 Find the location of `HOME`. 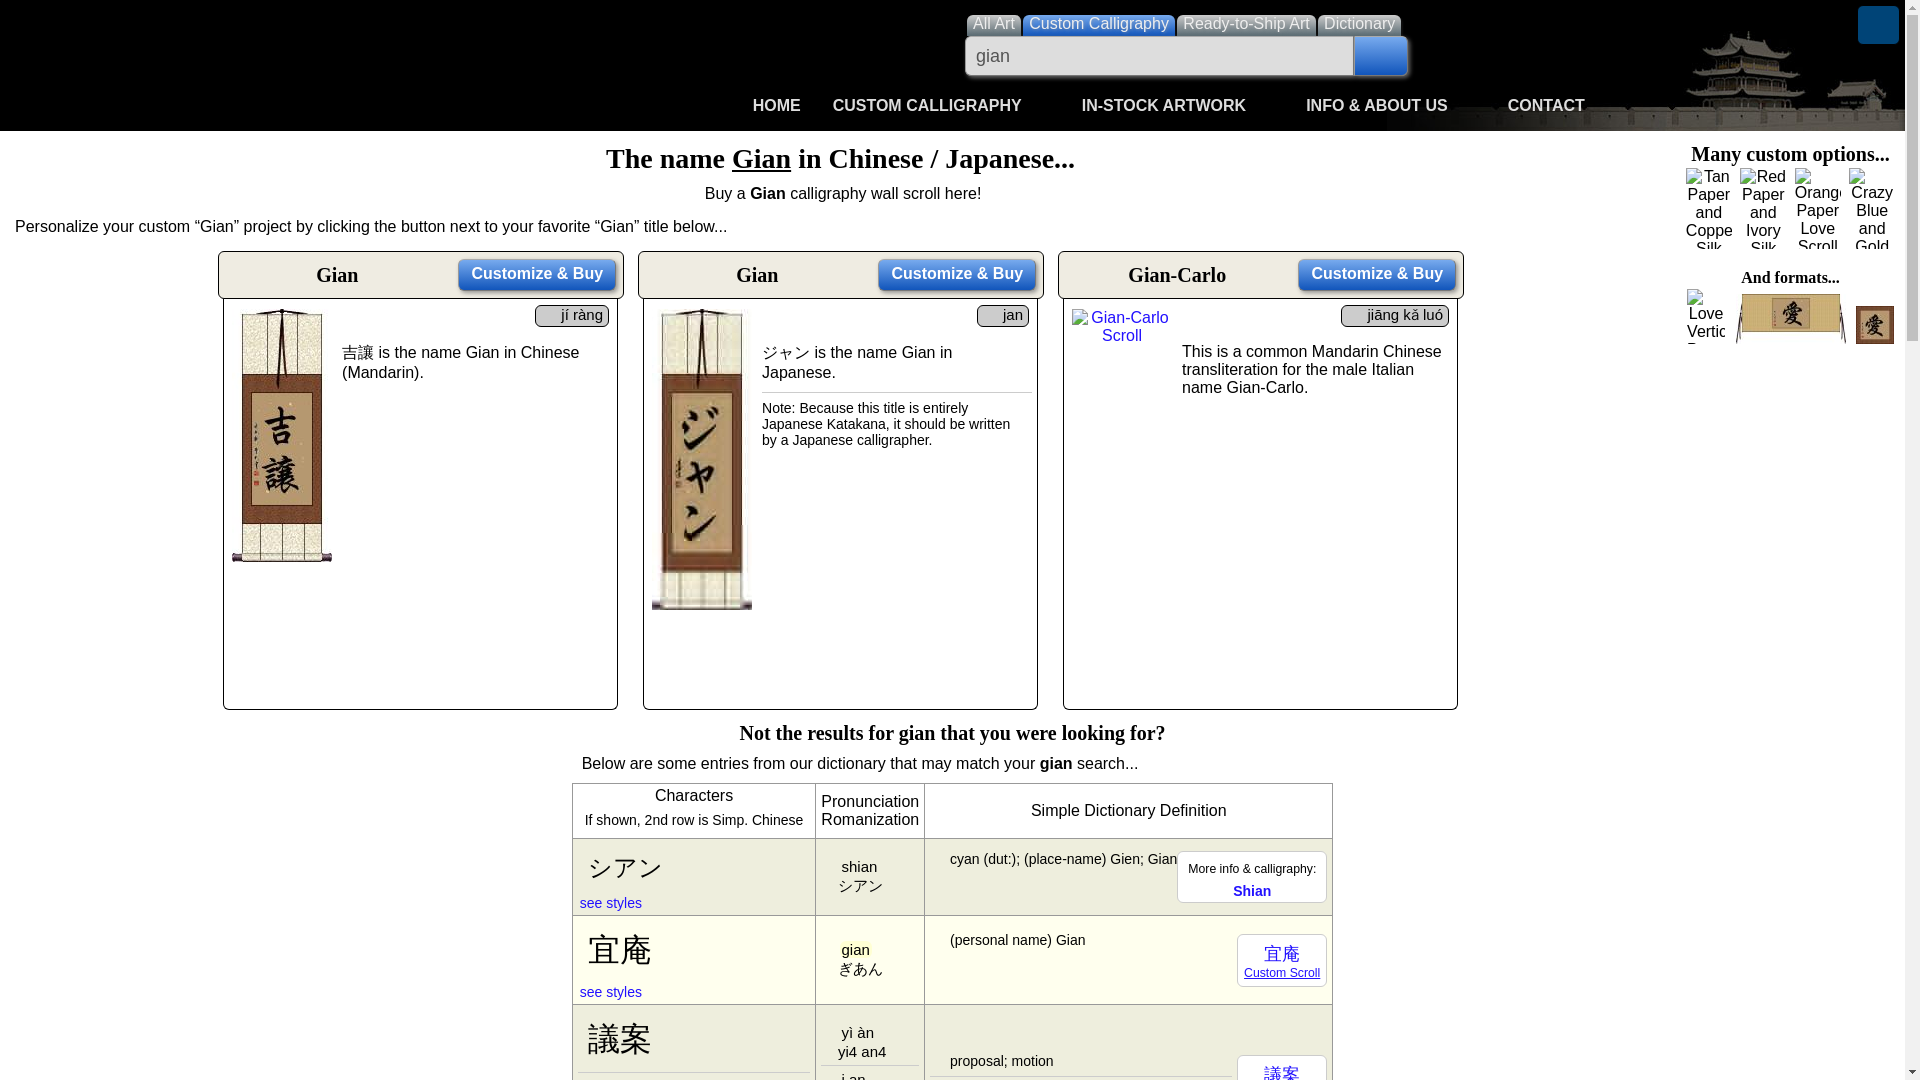

HOME is located at coordinates (777, 106).